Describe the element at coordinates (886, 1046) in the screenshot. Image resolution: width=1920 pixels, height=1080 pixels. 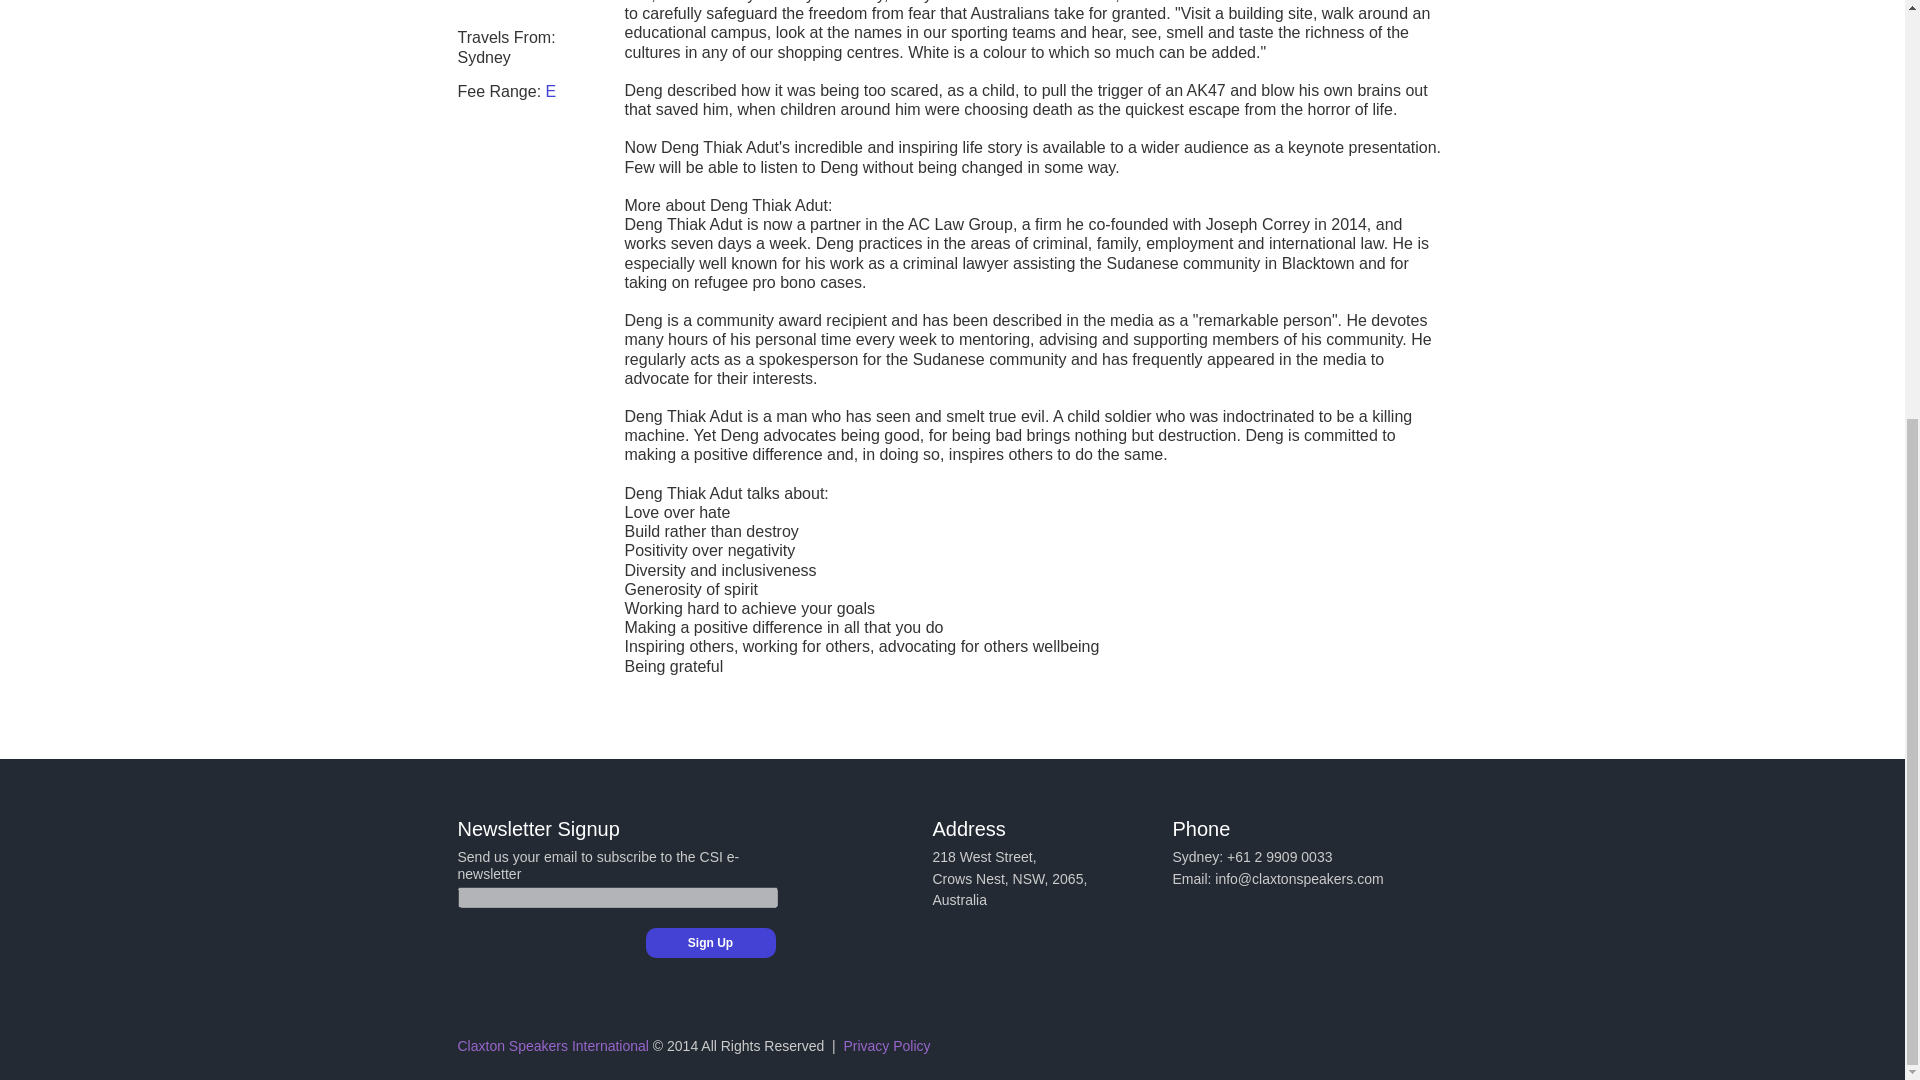
I see `Privacy Policy` at that location.